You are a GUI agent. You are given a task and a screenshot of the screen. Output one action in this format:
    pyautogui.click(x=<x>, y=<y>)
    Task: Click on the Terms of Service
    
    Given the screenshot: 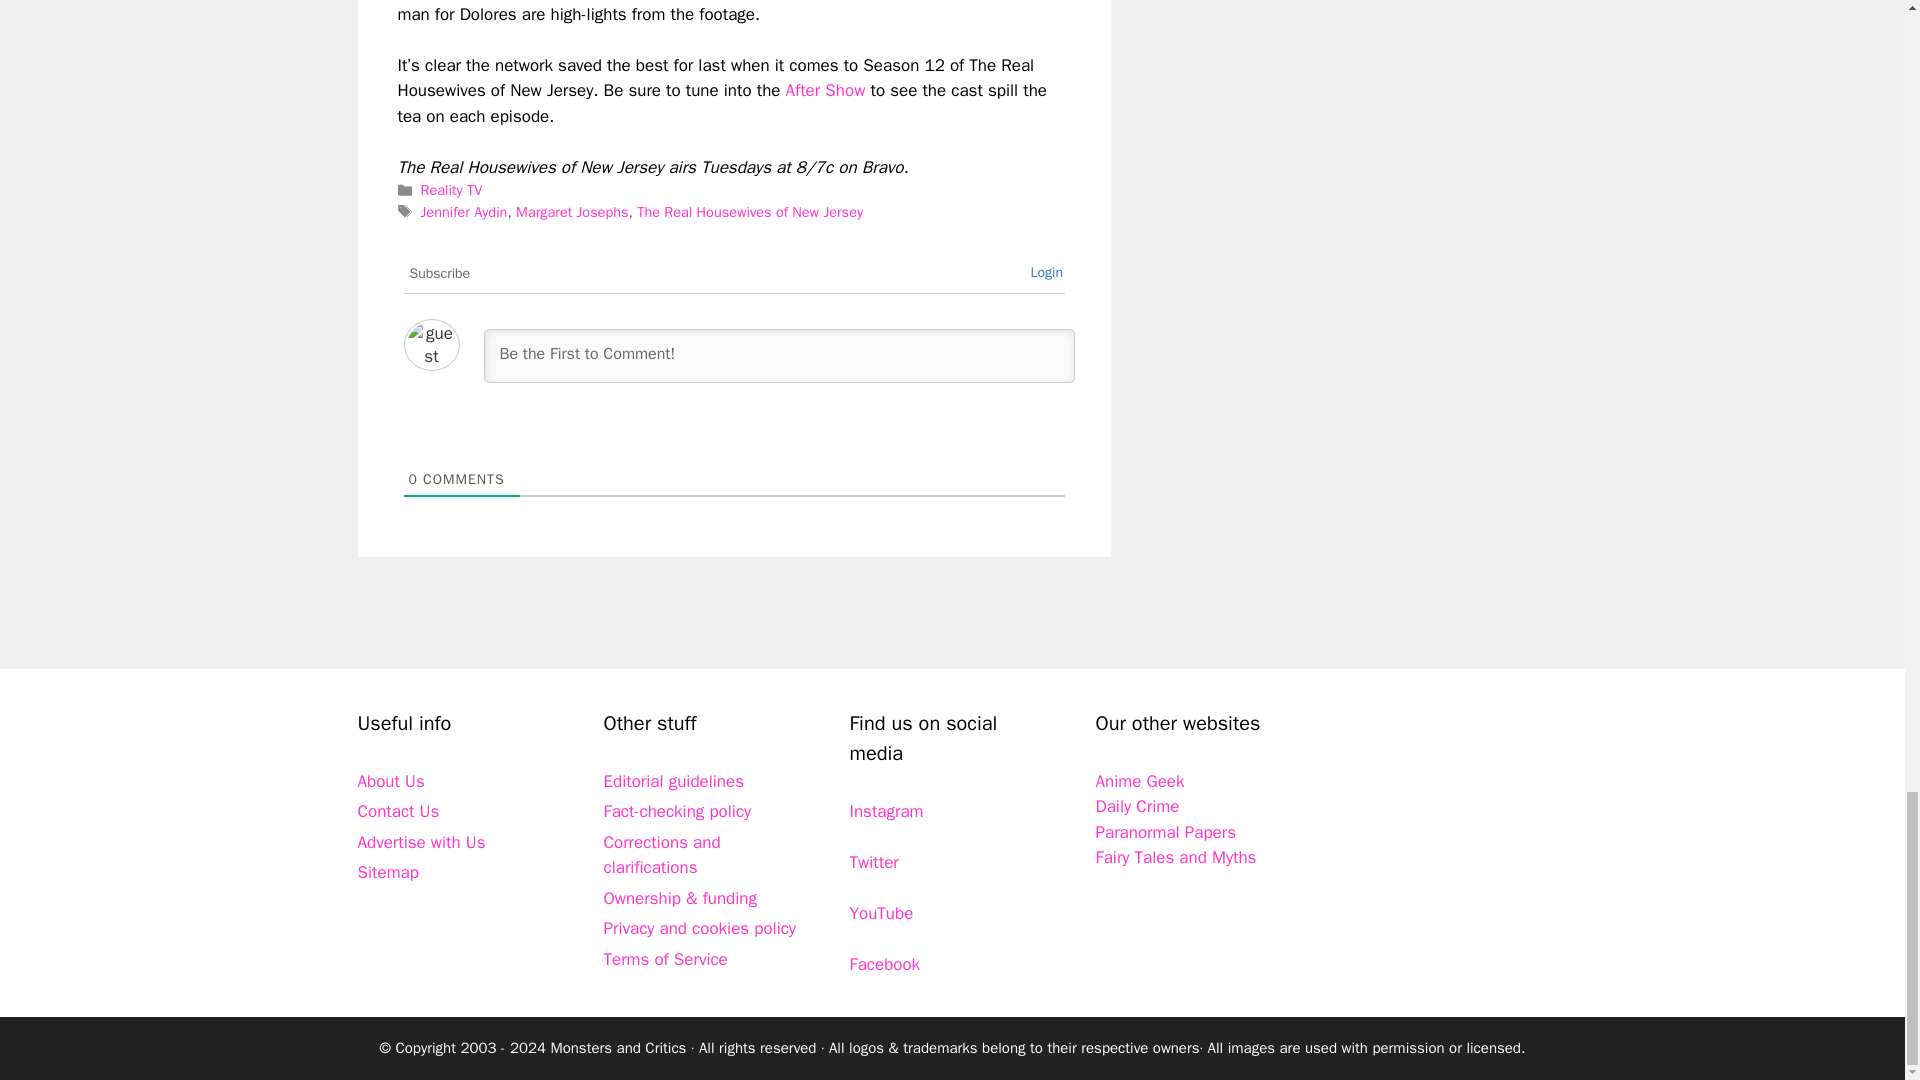 What is the action you would take?
    pyautogui.click(x=666, y=959)
    